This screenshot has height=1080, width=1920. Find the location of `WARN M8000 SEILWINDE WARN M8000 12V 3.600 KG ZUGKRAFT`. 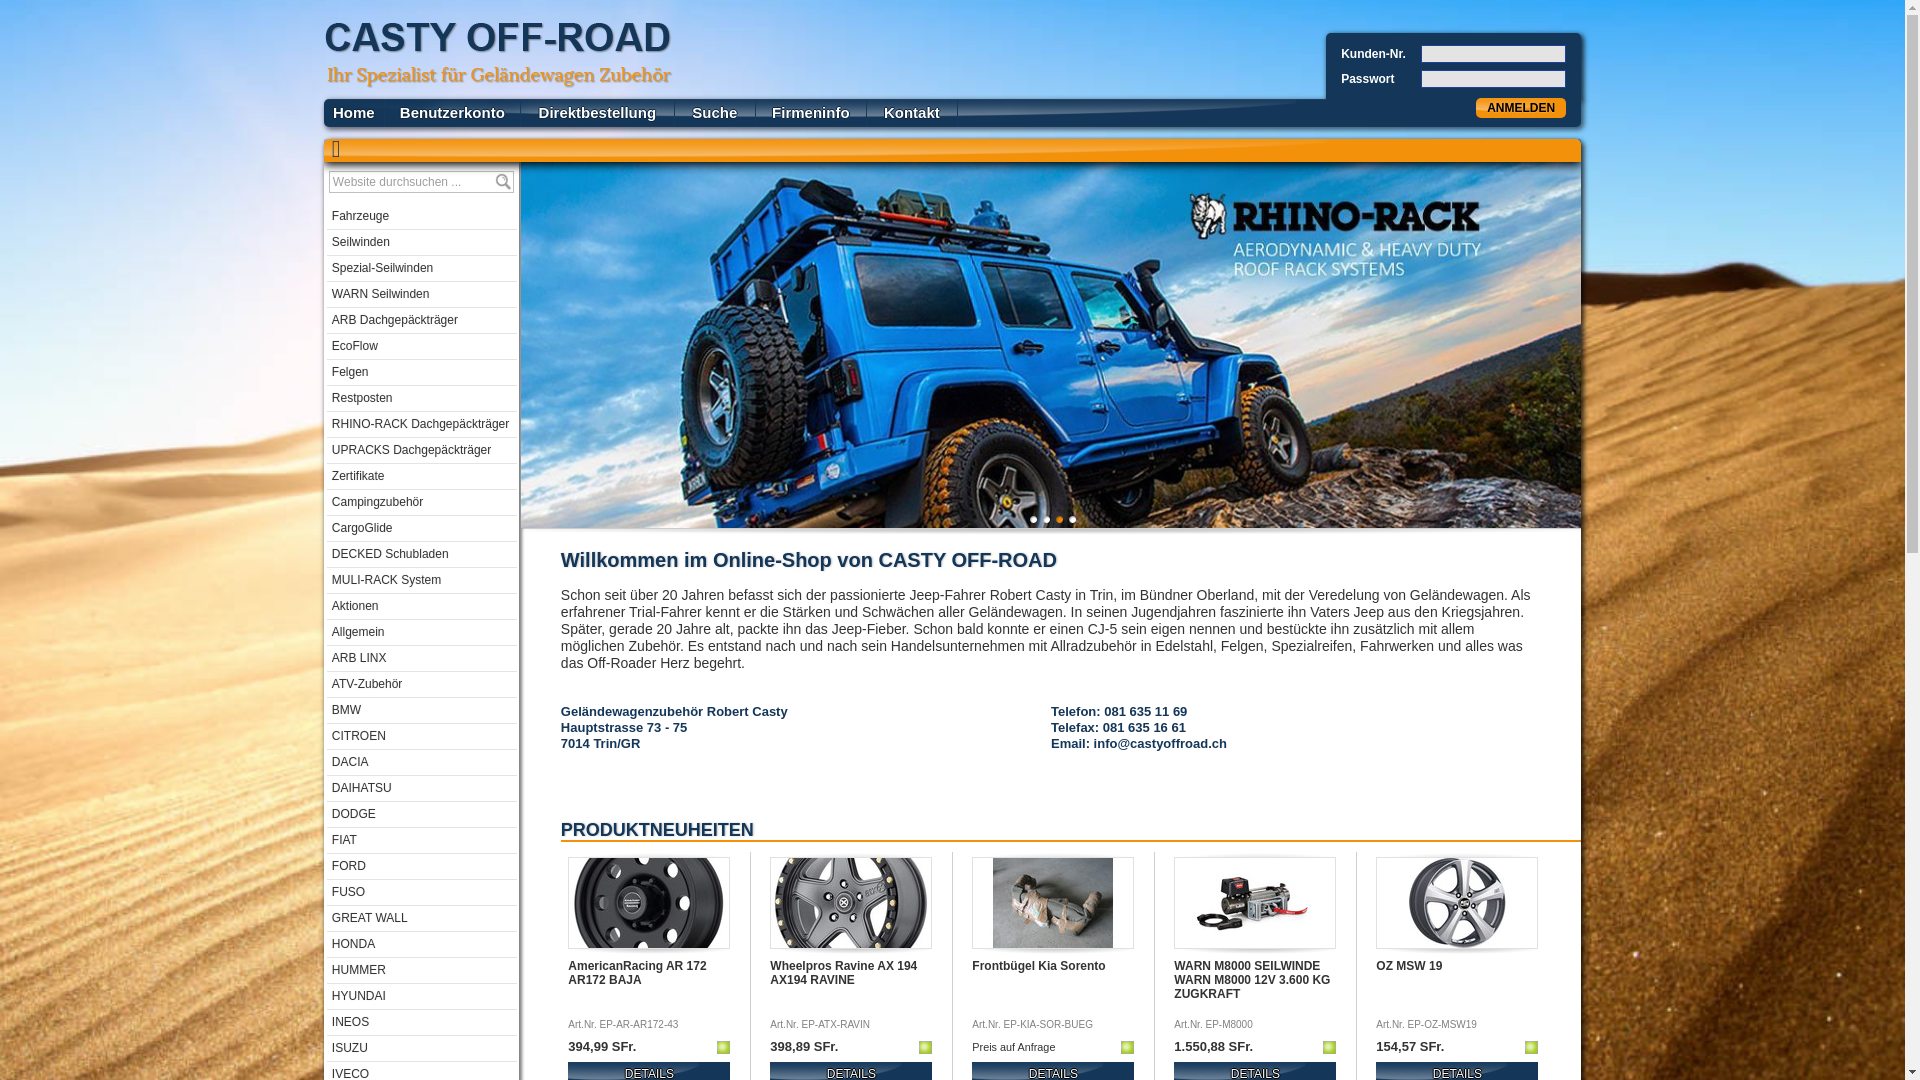

WARN M8000 SEILWINDE WARN M8000 12V 3.600 KG ZUGKRAFT is located at coordinates (1255, 989).